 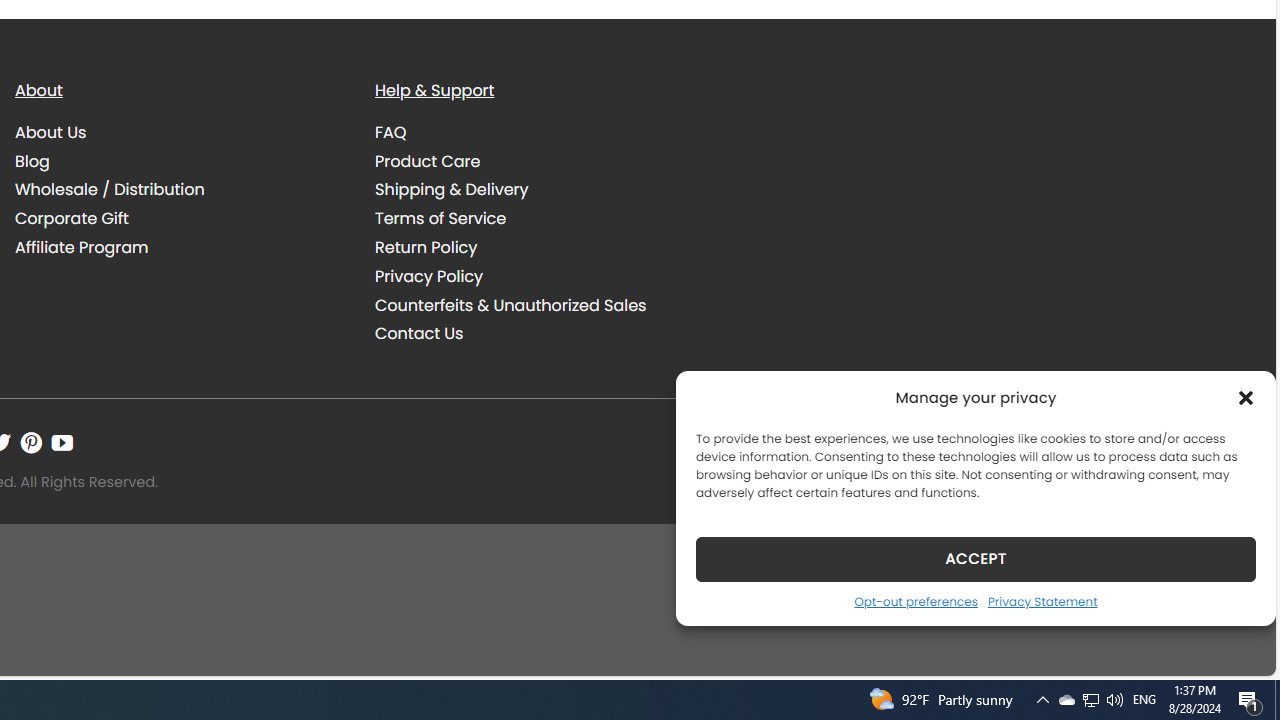 What do you see at coordinates (82, 248) in the screenshot?
I see `Affiliate Program` at bounding box center [82, 248].